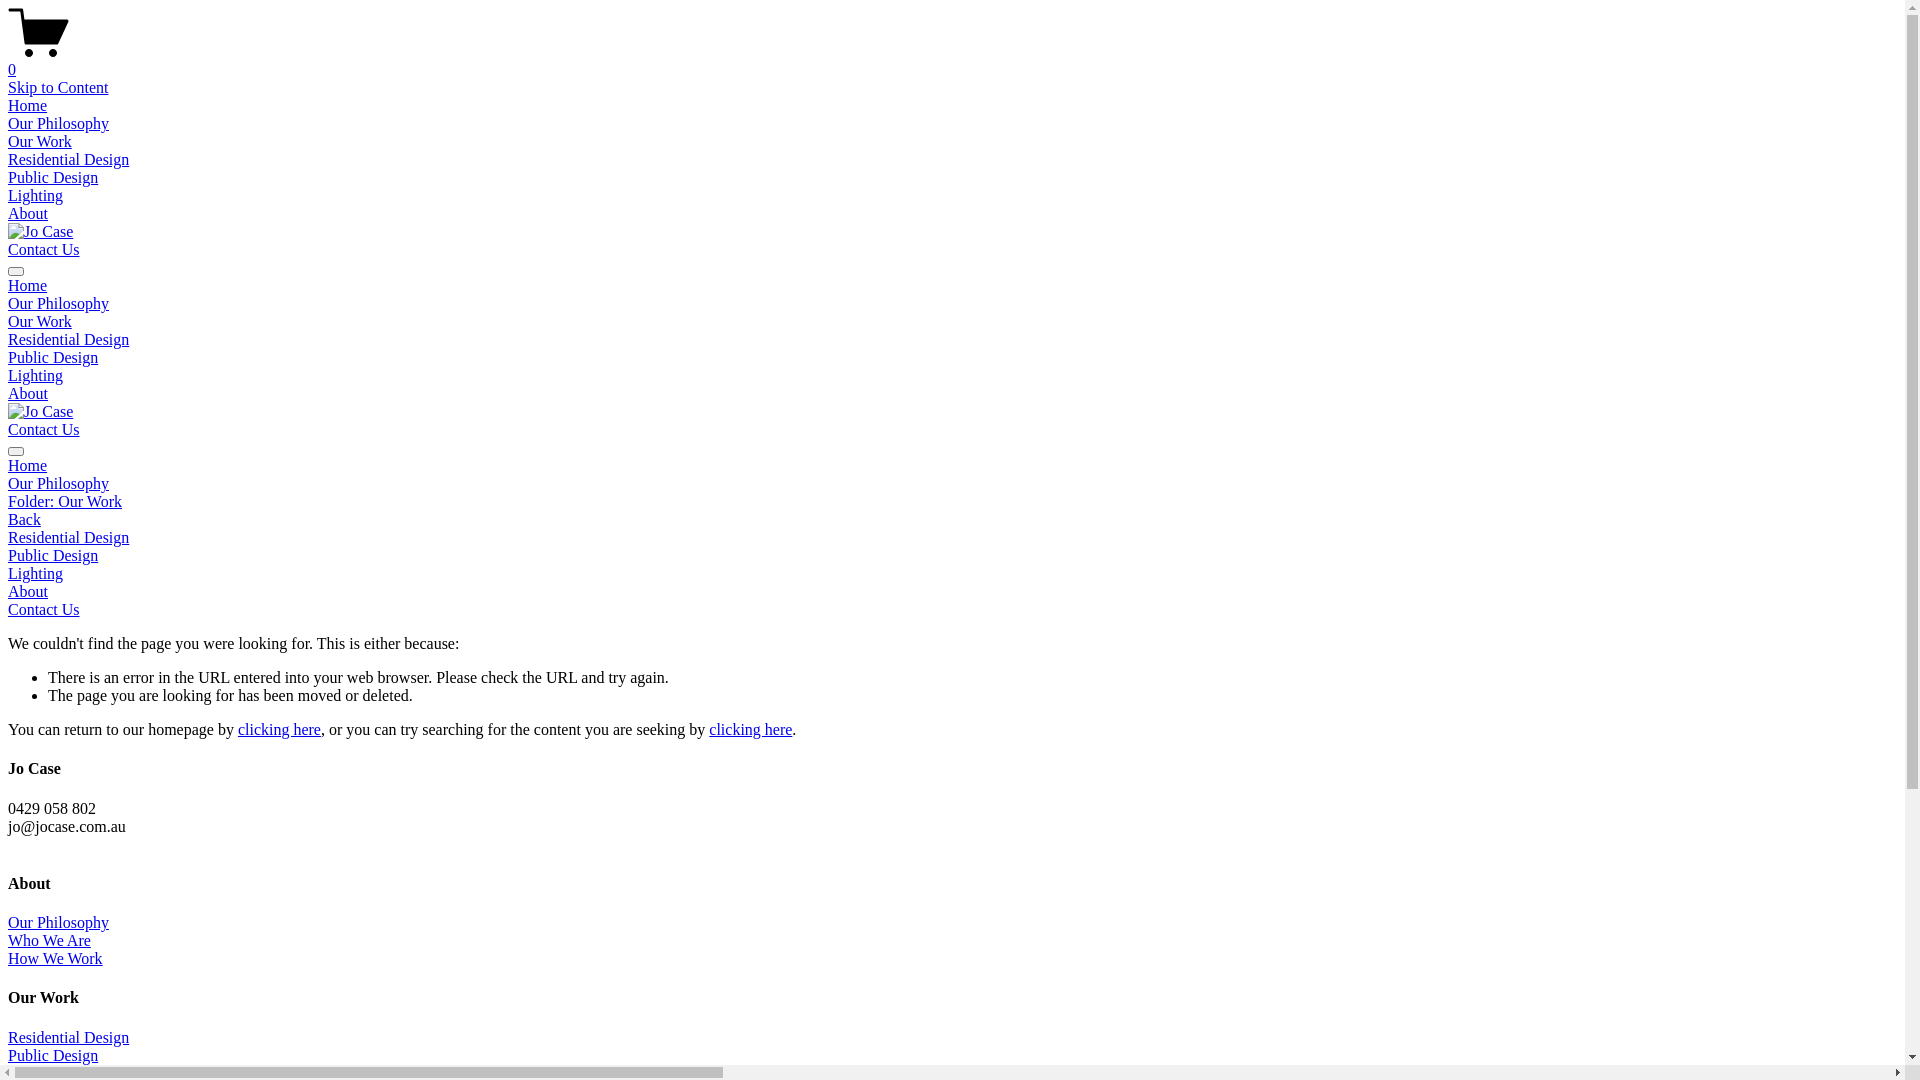 This screenshot has width=1920, height=1080. What do you see at coordinates (952, 502) in the screenshot?
I see `Folder: Our Work` at bounding box center [952, 502].